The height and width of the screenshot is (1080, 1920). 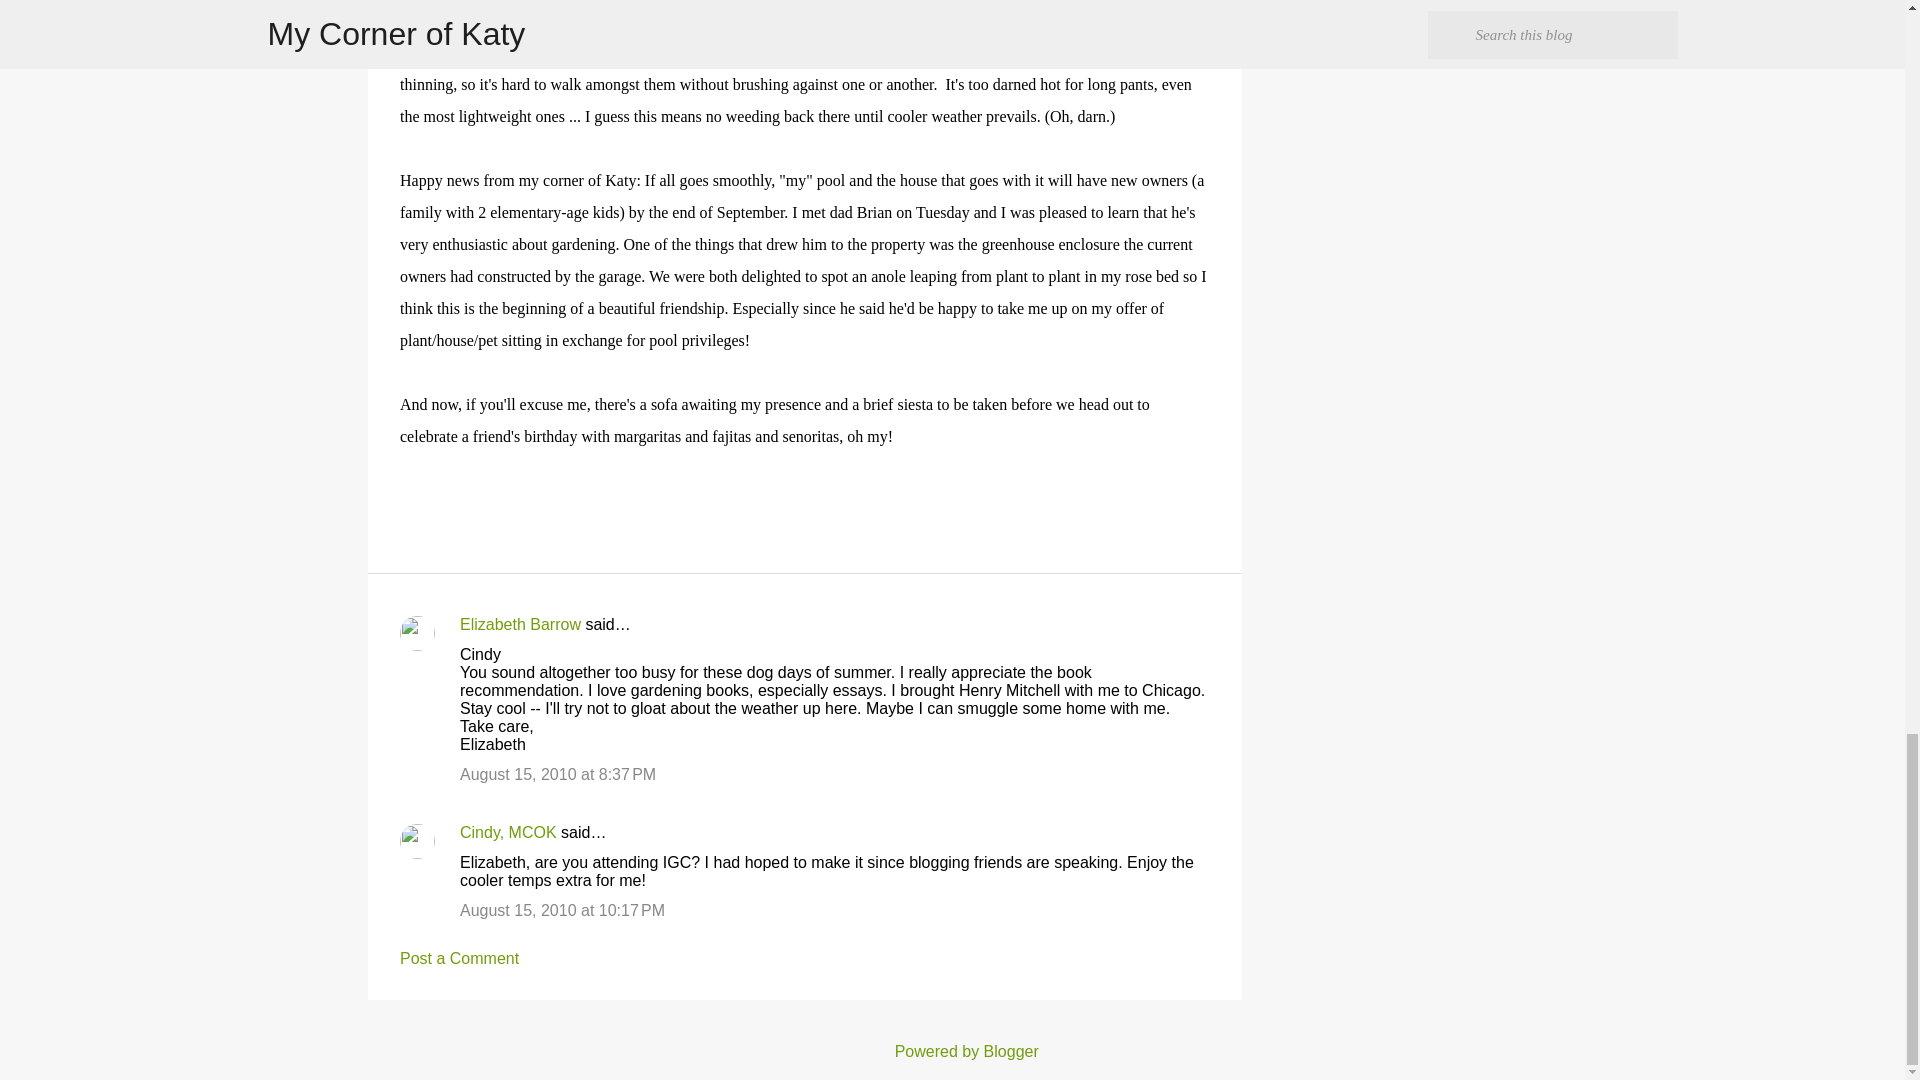 I want to click on Powered by Blogger, so click(x=952, y=1051).